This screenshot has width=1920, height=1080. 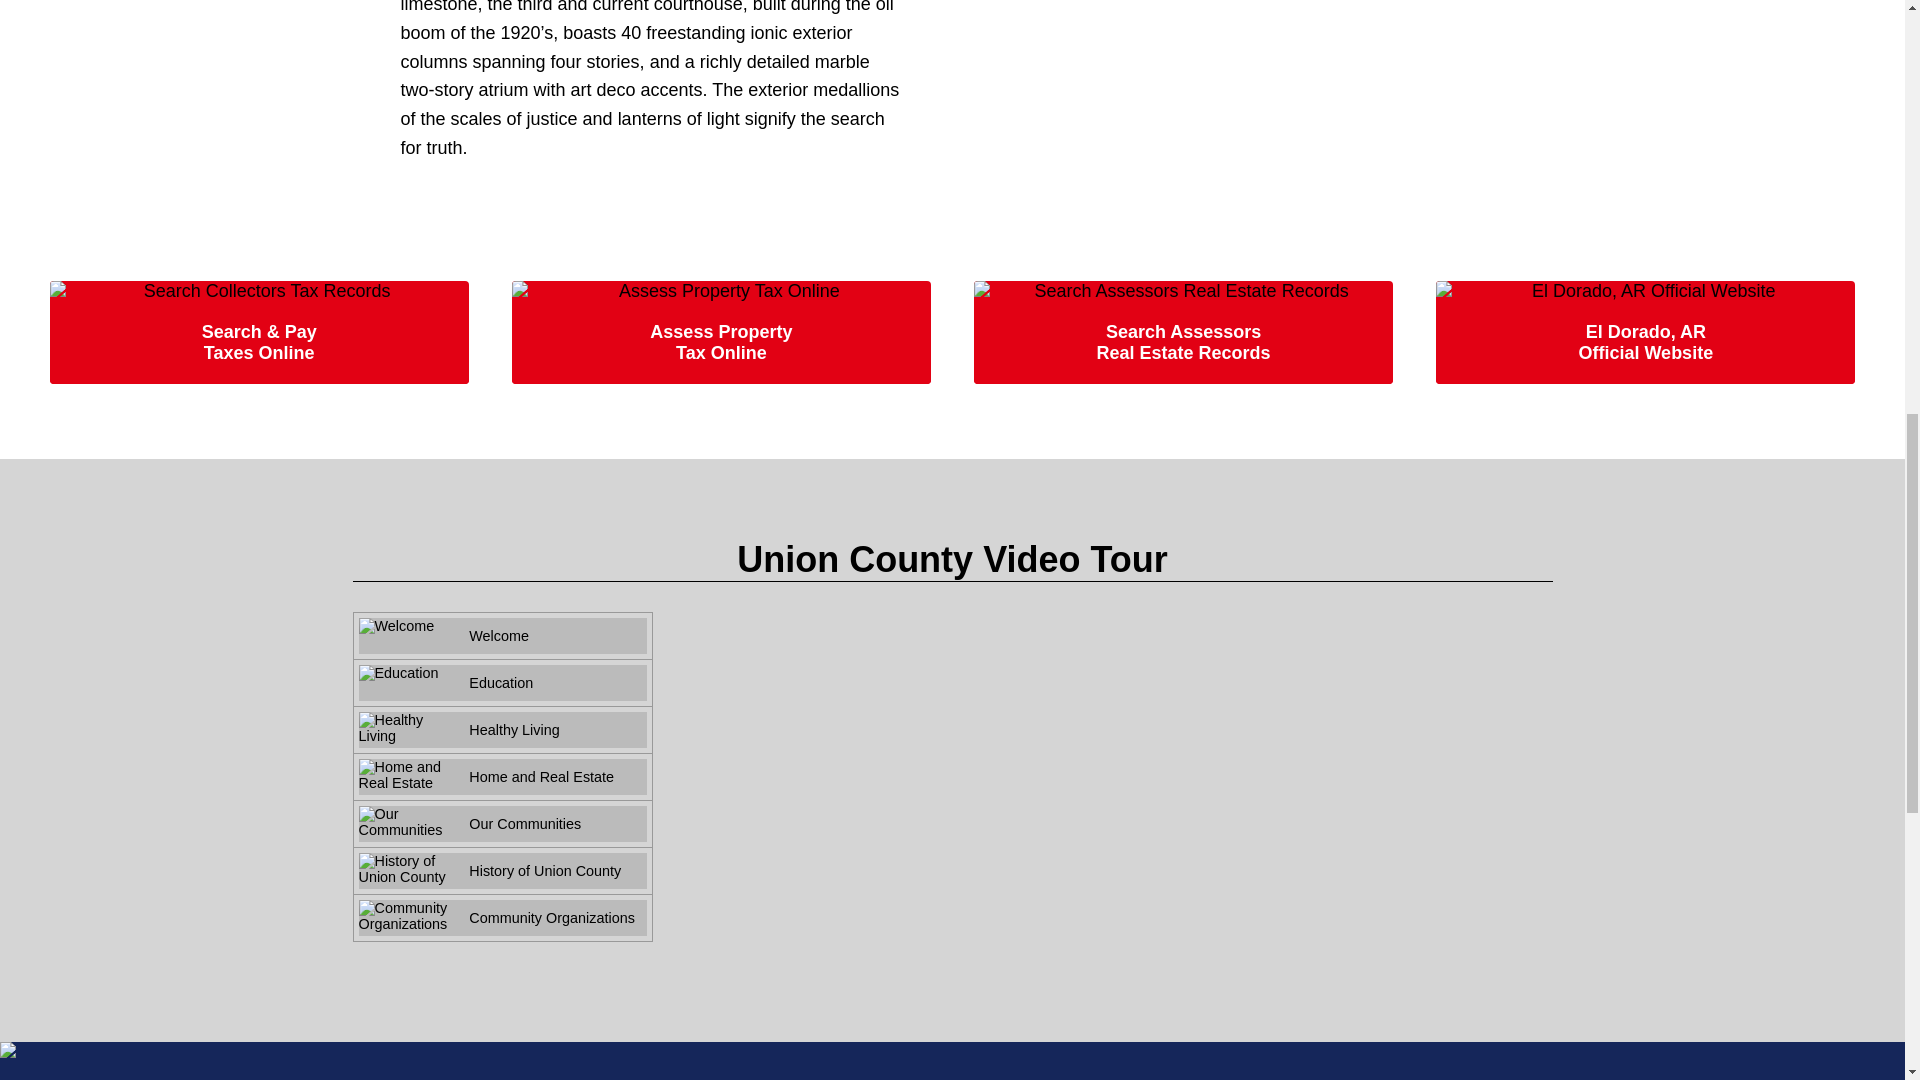 I want to click on History of Union County, so click(x=501, y=870).